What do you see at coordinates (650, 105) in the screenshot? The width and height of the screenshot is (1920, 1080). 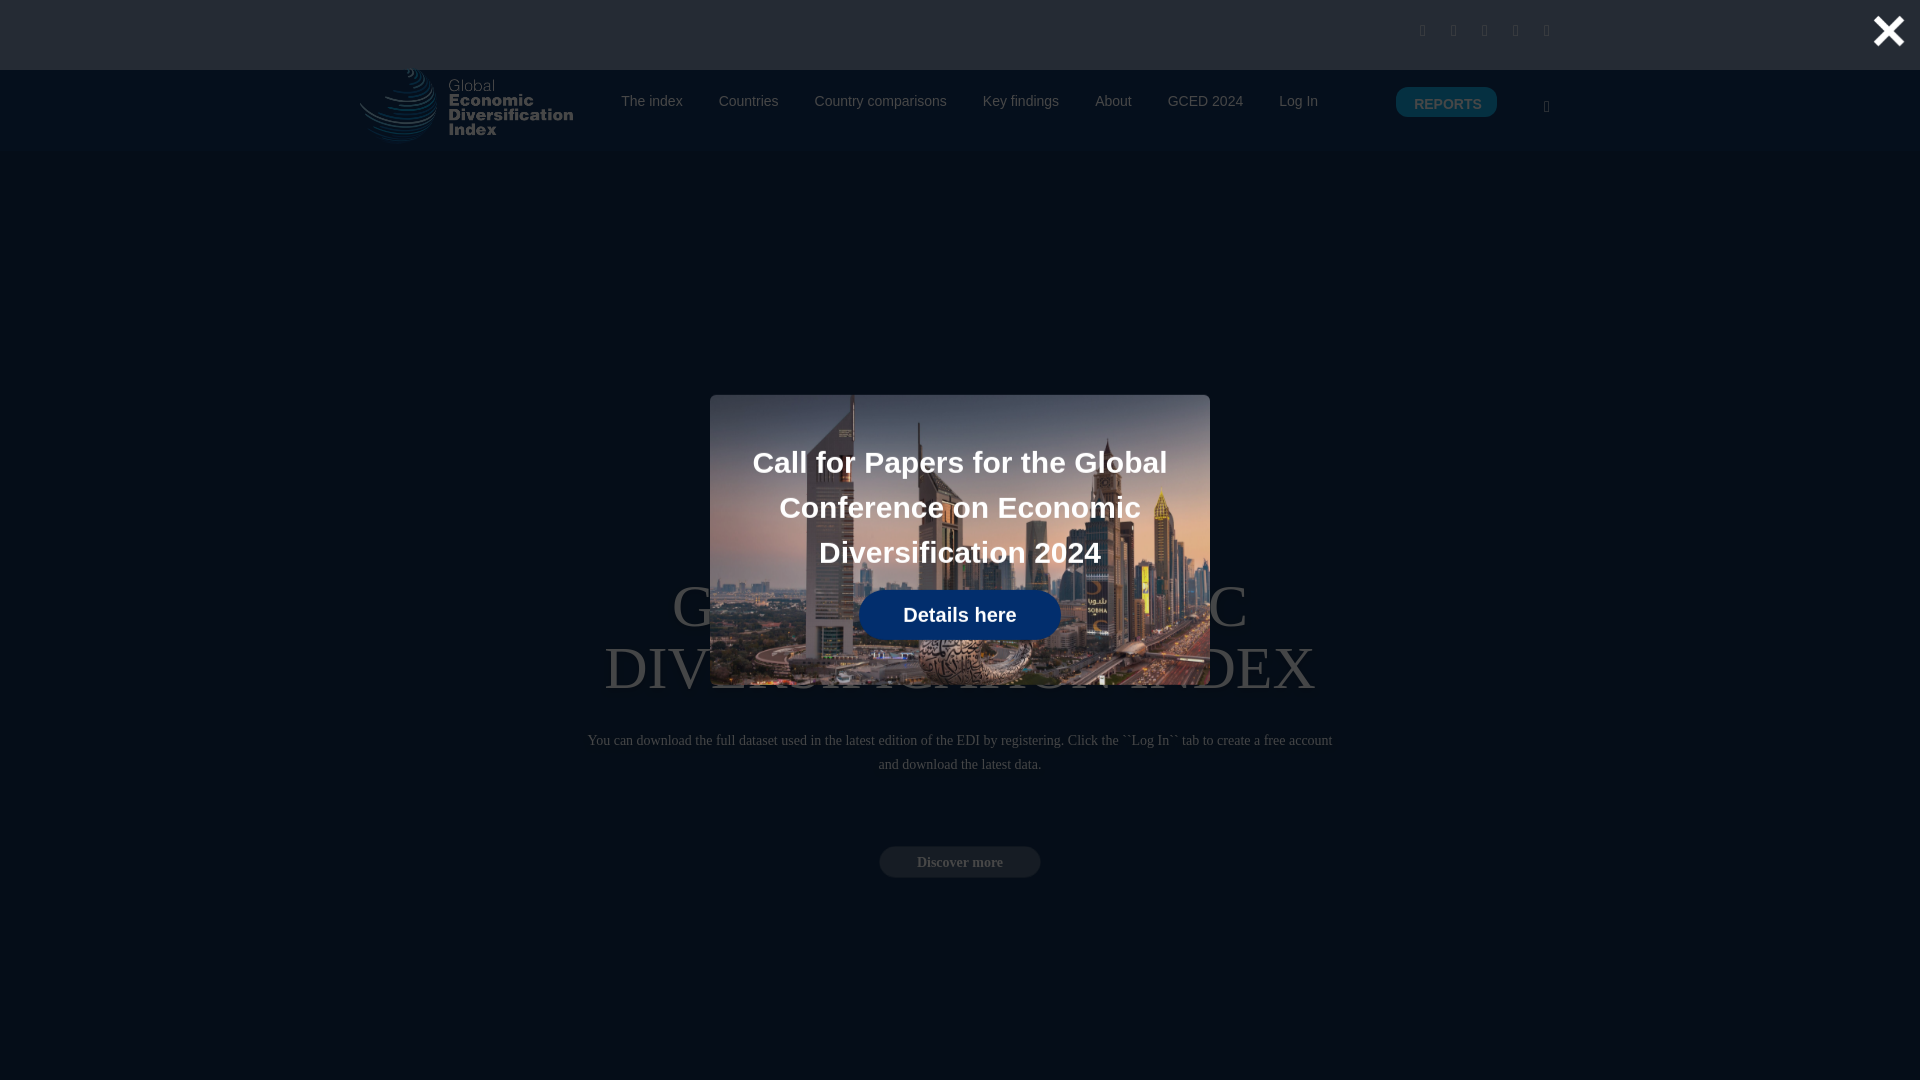 I see `The index` at bounding box center [650, 105].